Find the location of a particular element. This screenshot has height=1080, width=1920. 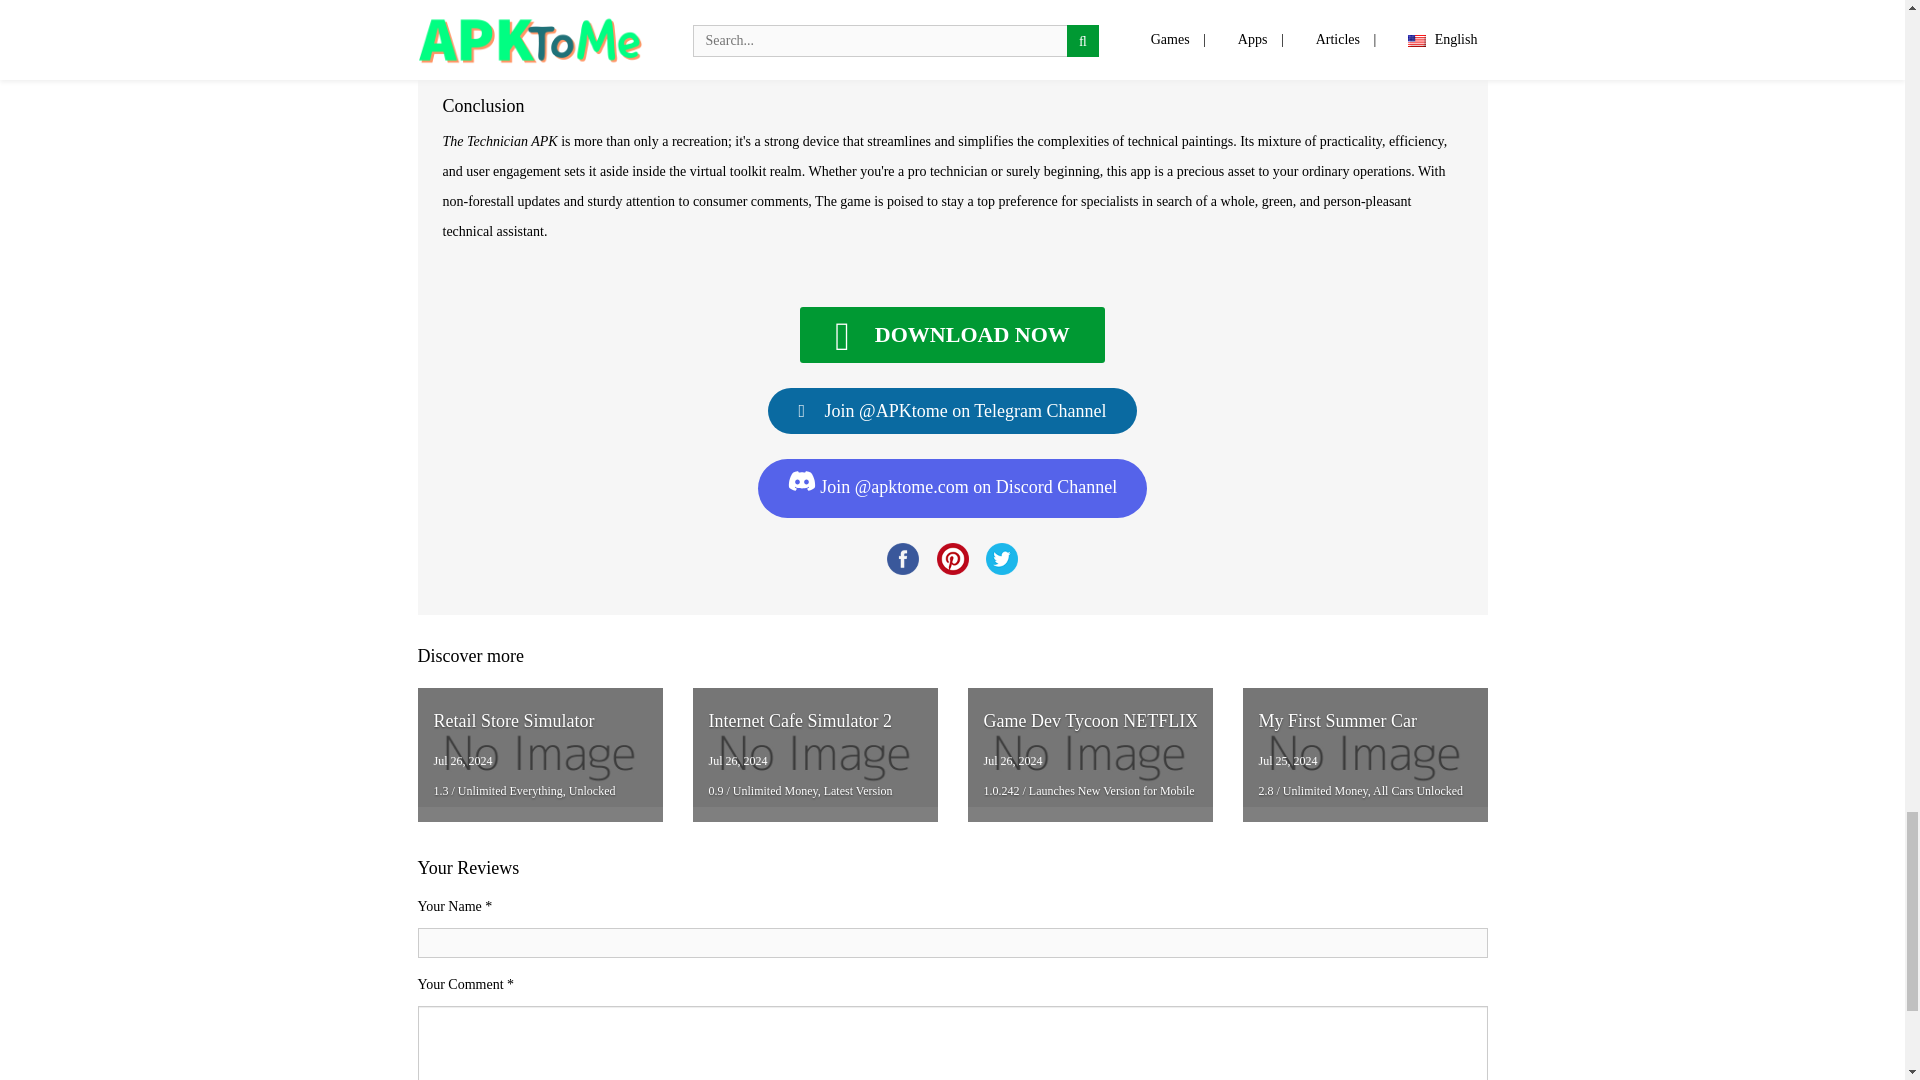

DOWNLOAD NOW is located at coordinates (951, 334).